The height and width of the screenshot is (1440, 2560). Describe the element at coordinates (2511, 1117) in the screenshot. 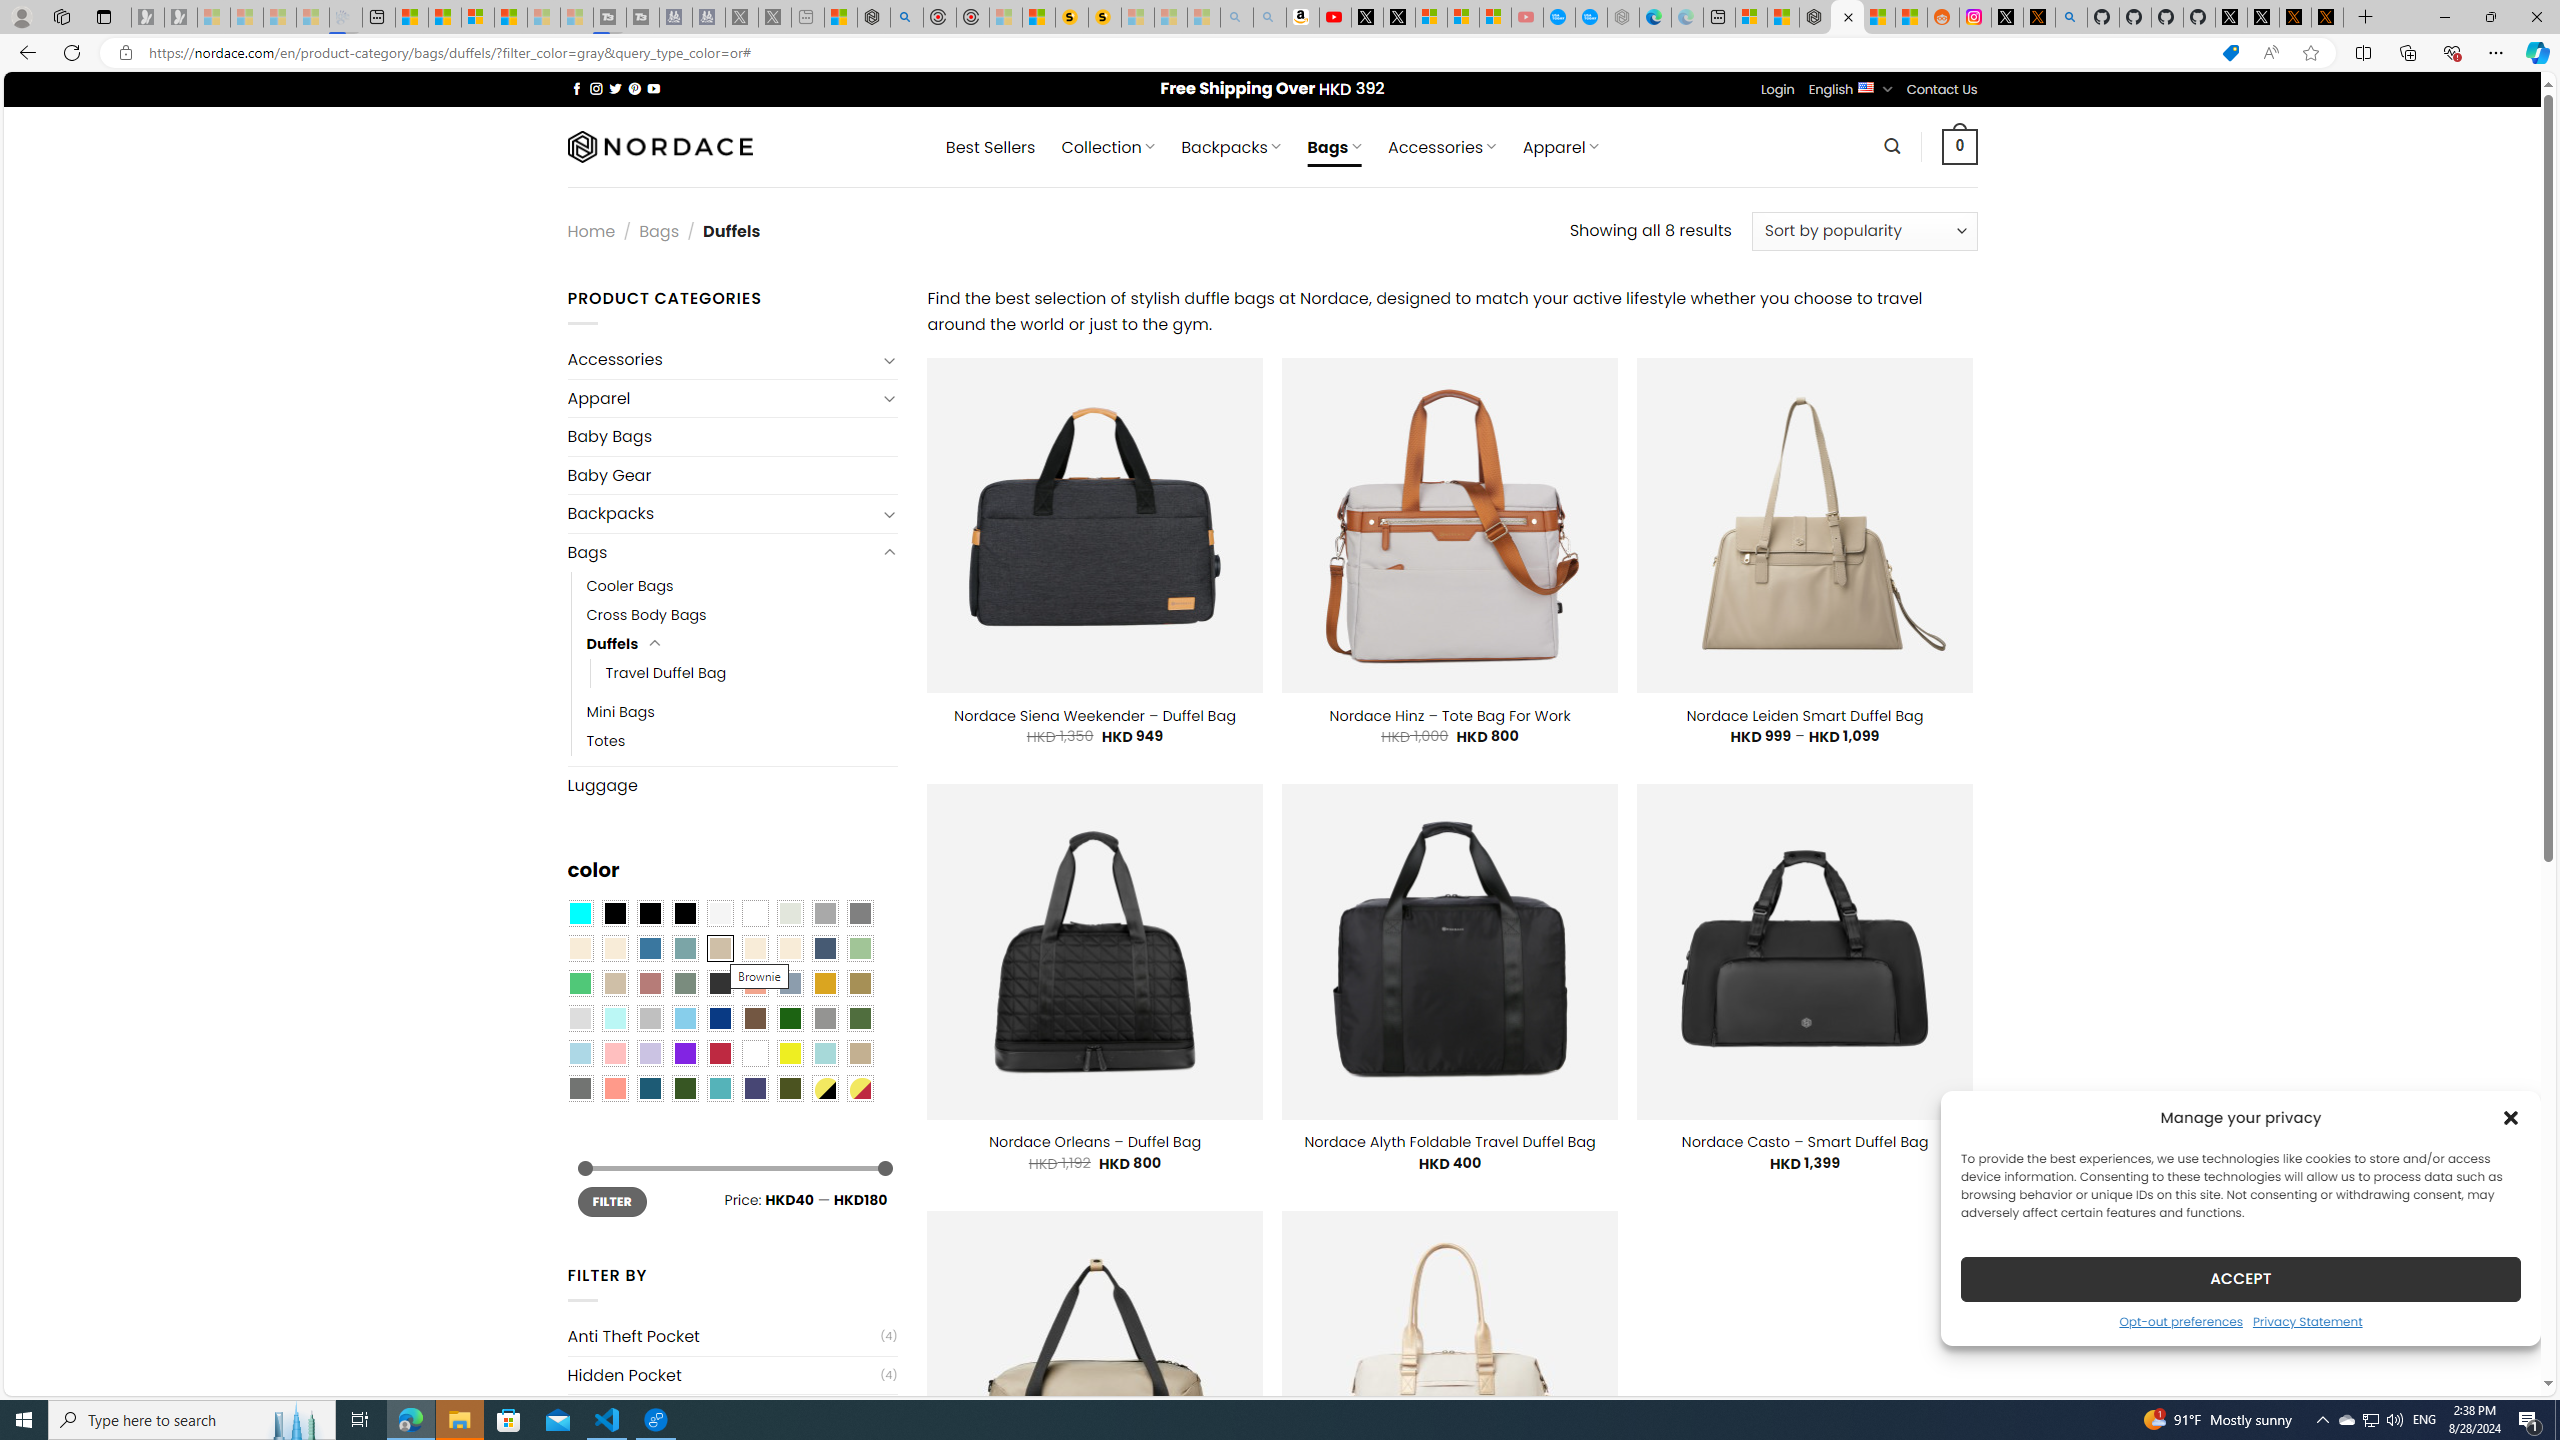

I see `Class: cmplz-close` at that location.